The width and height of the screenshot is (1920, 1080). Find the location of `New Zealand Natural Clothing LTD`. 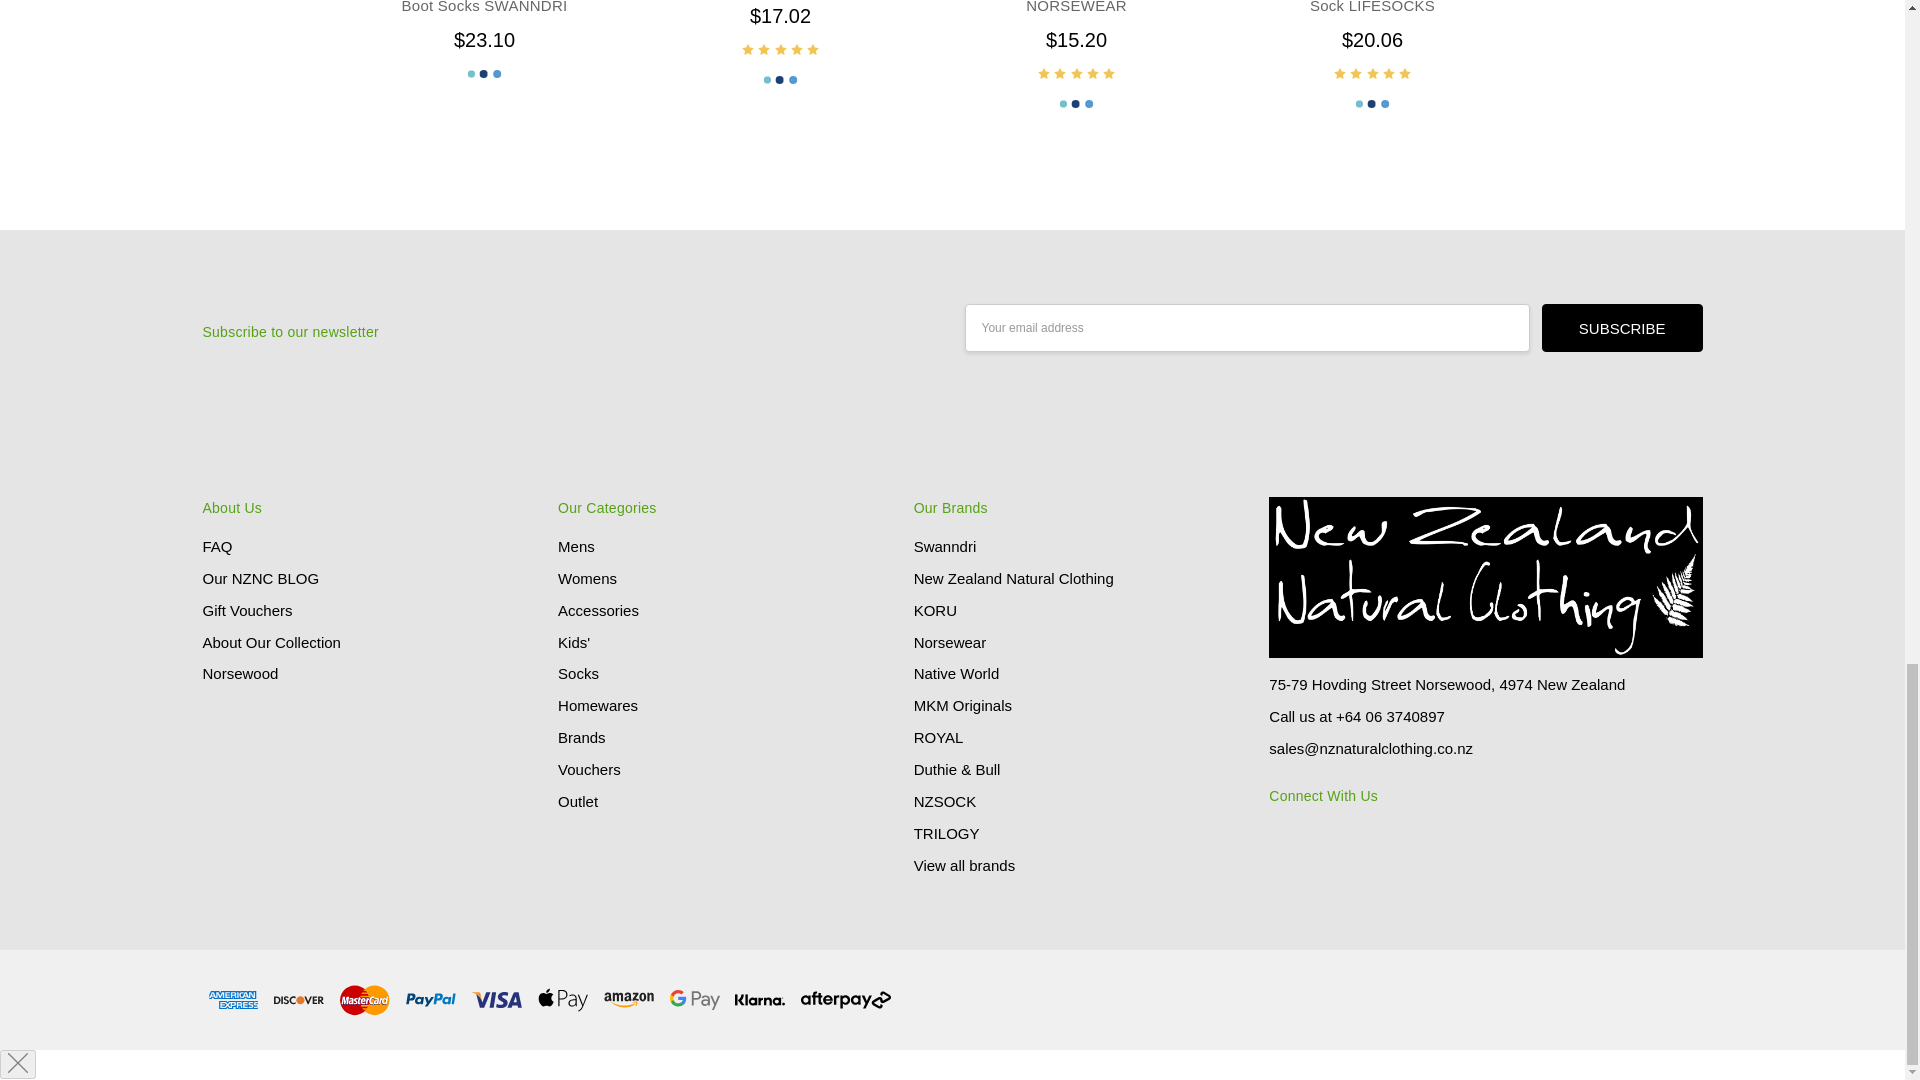

New Zealand Natural Clothing LTD is located at coordinates (1485, 576).